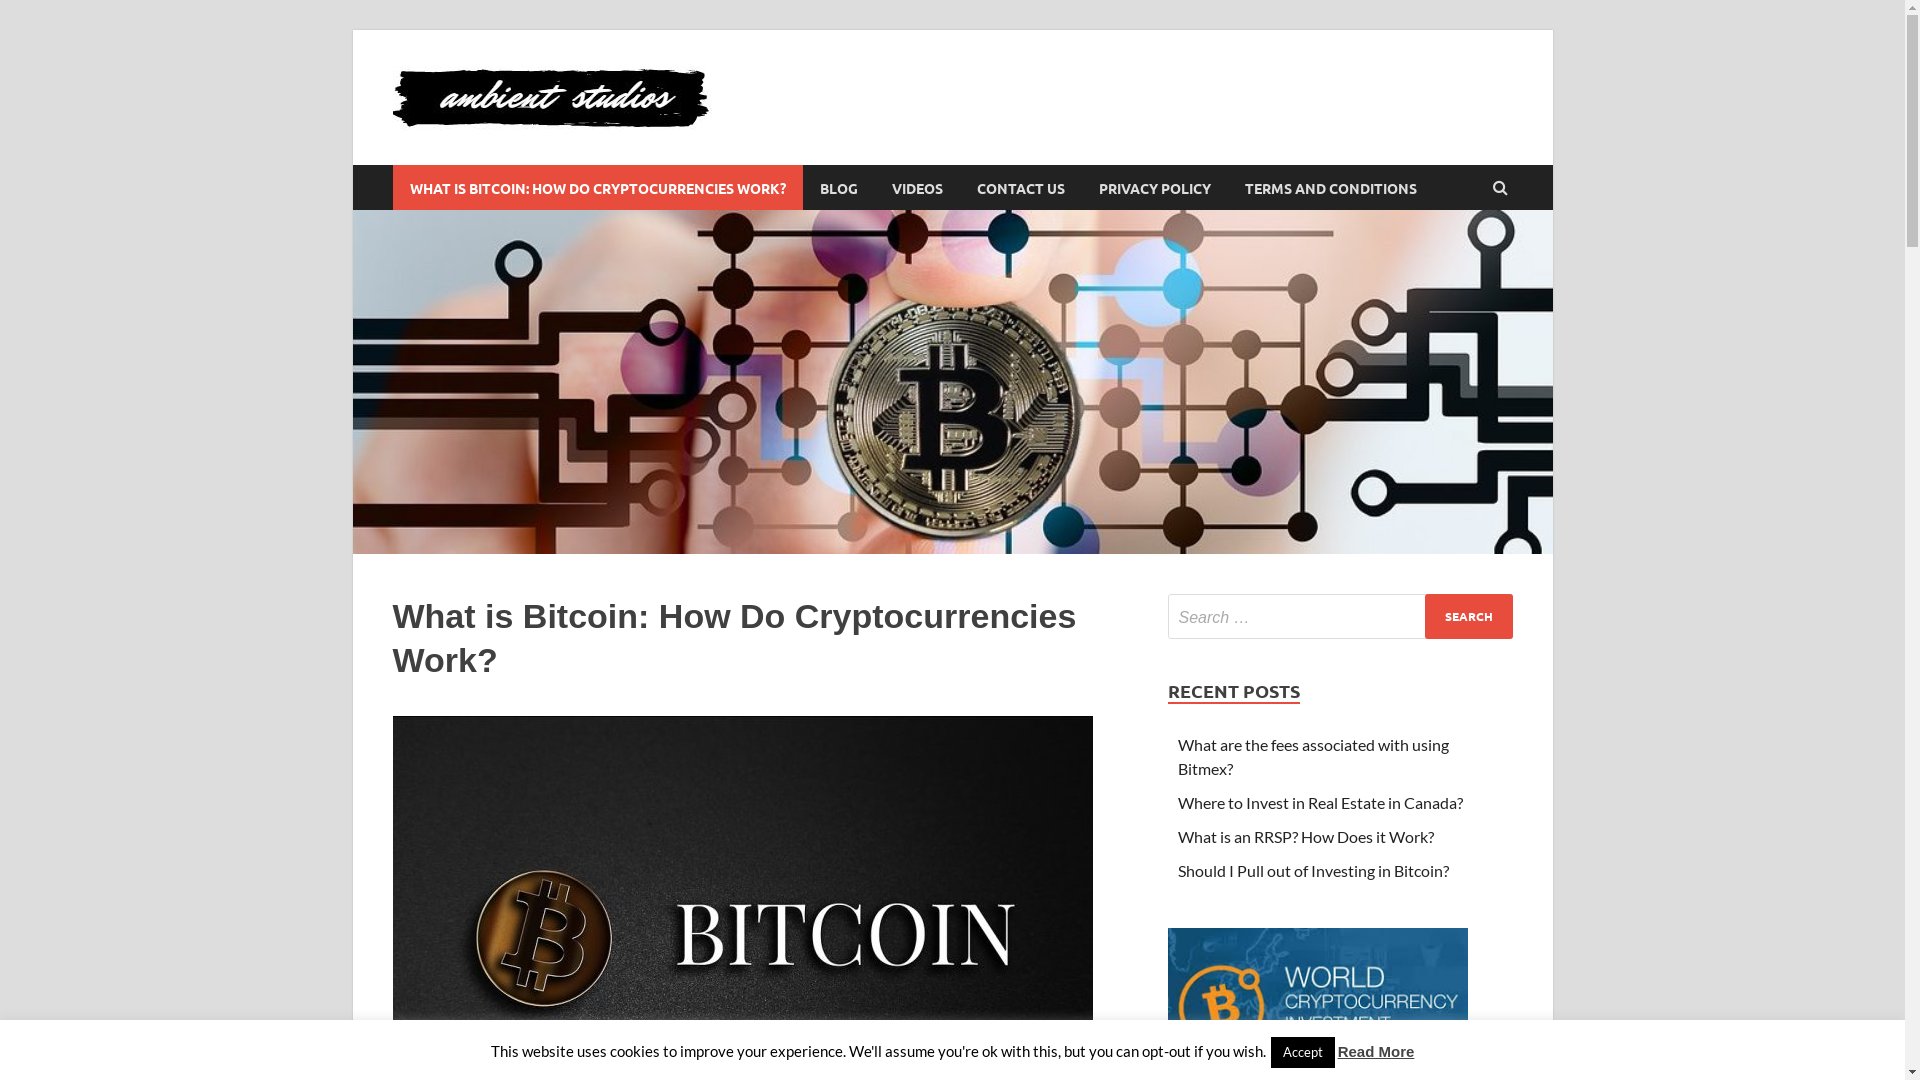 This screenshot has width=1920, height=1080. I want to click on VIDEOS, so click(916, 188).